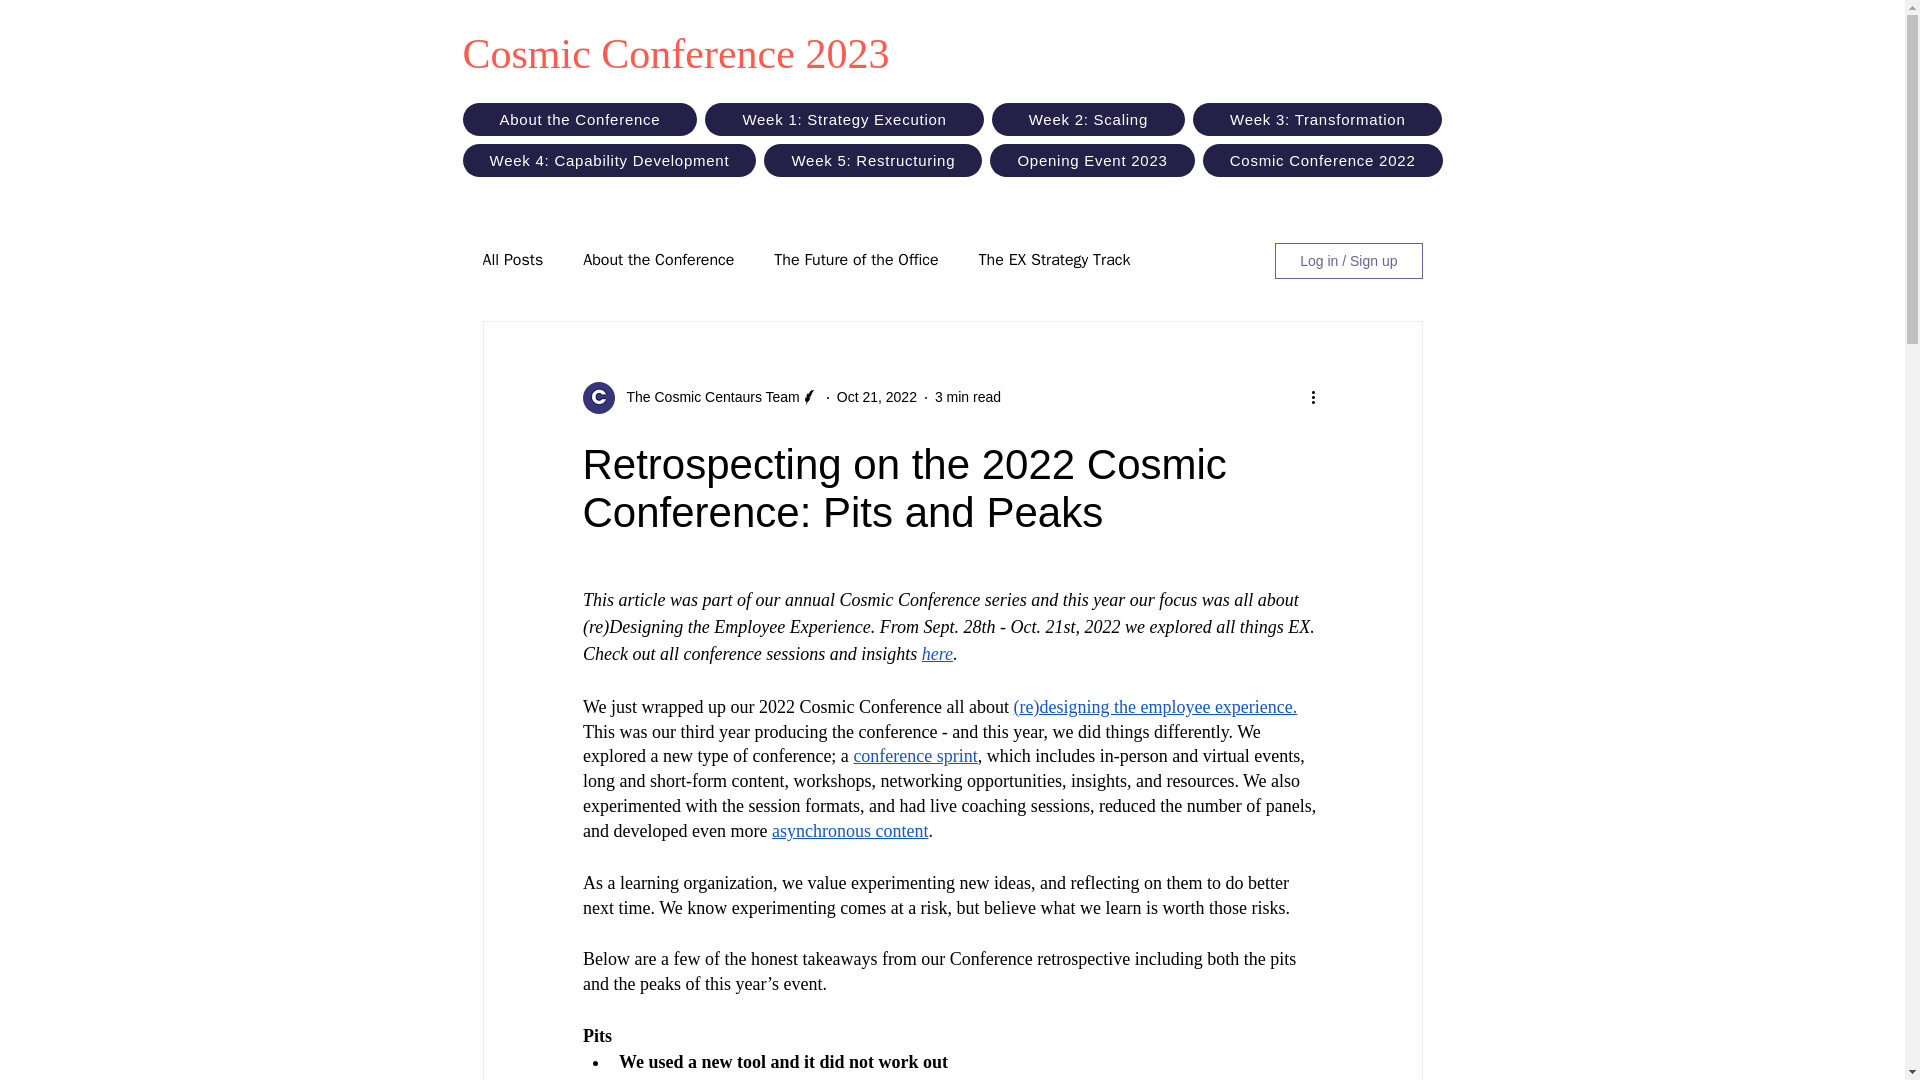 The image size is (1920, 1080). Describe the element at coordinates (1088, 119) in the screenshot. I see `Week 2: Scaling` at that location.